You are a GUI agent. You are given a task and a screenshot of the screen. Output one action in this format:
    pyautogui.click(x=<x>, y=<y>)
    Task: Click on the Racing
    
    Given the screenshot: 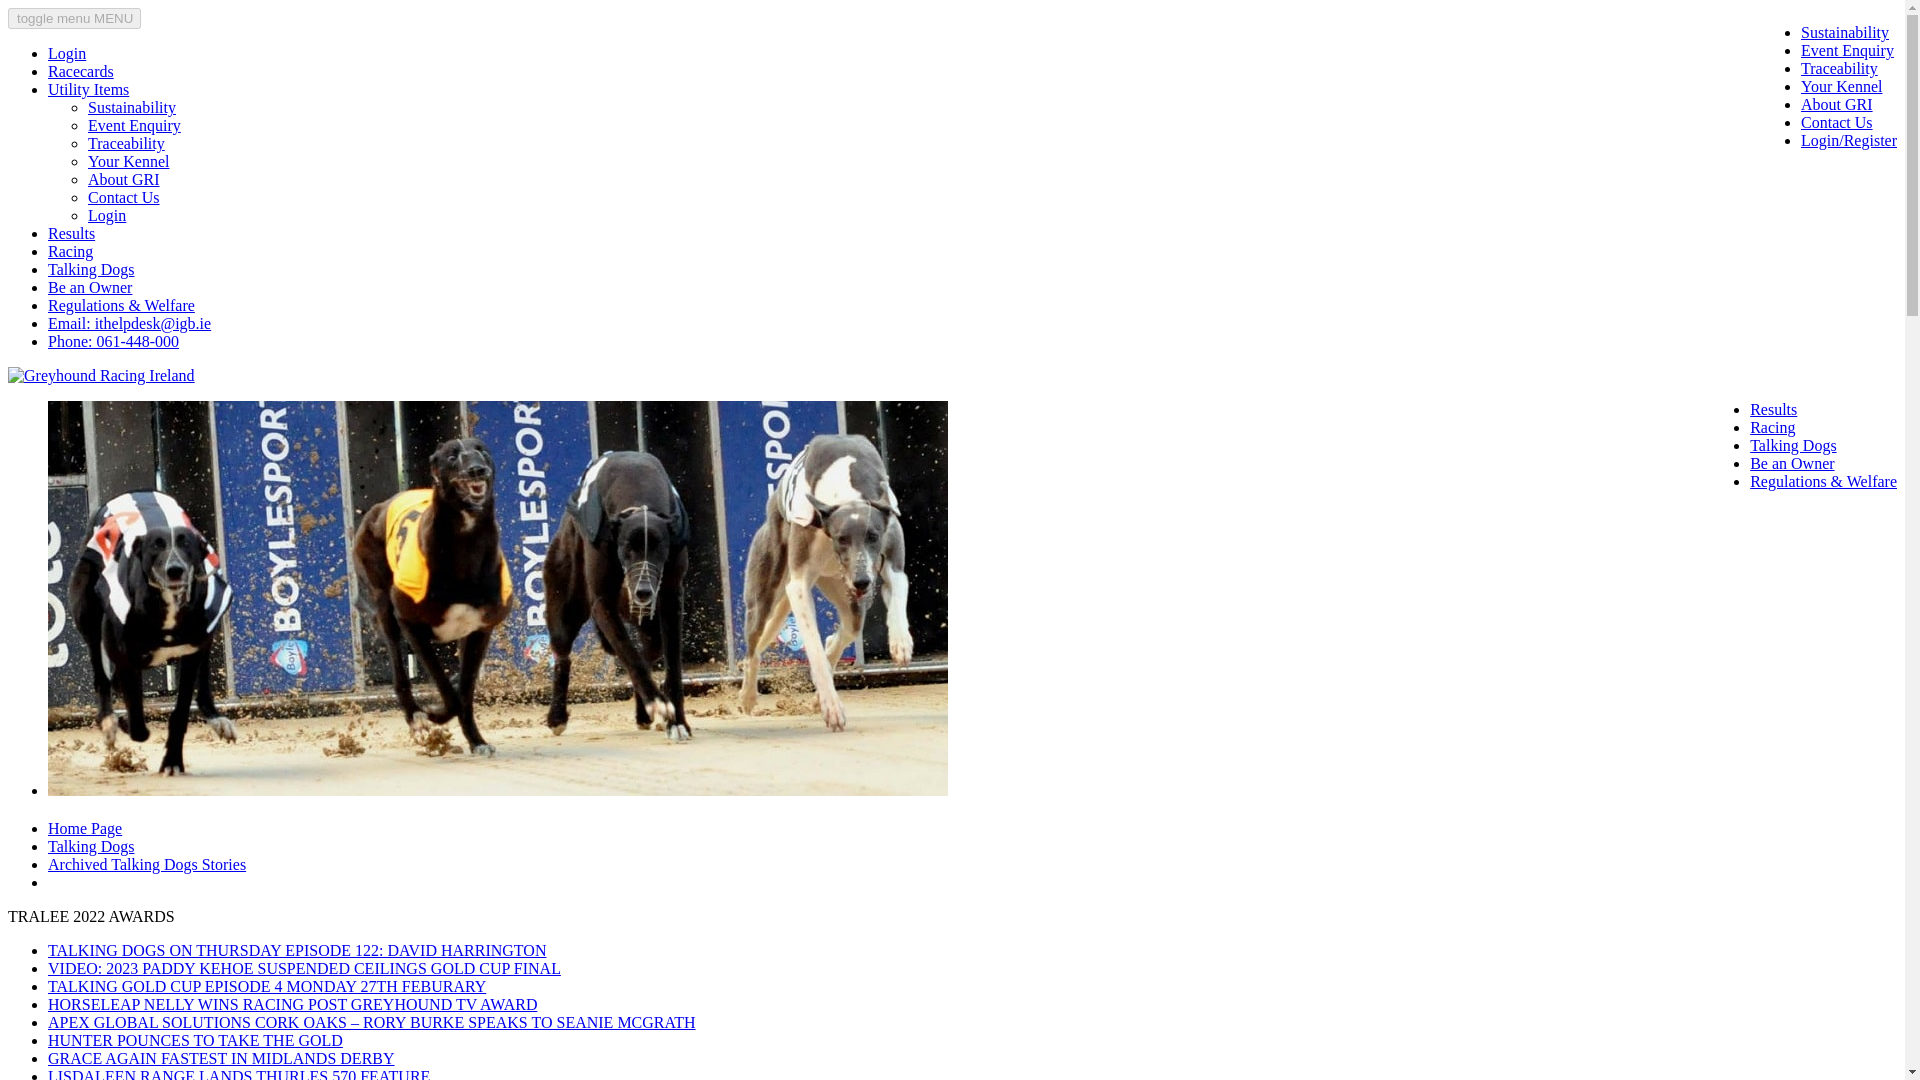 What is the action you would take?
    pyautogui.click(x=1772, y=428)
    